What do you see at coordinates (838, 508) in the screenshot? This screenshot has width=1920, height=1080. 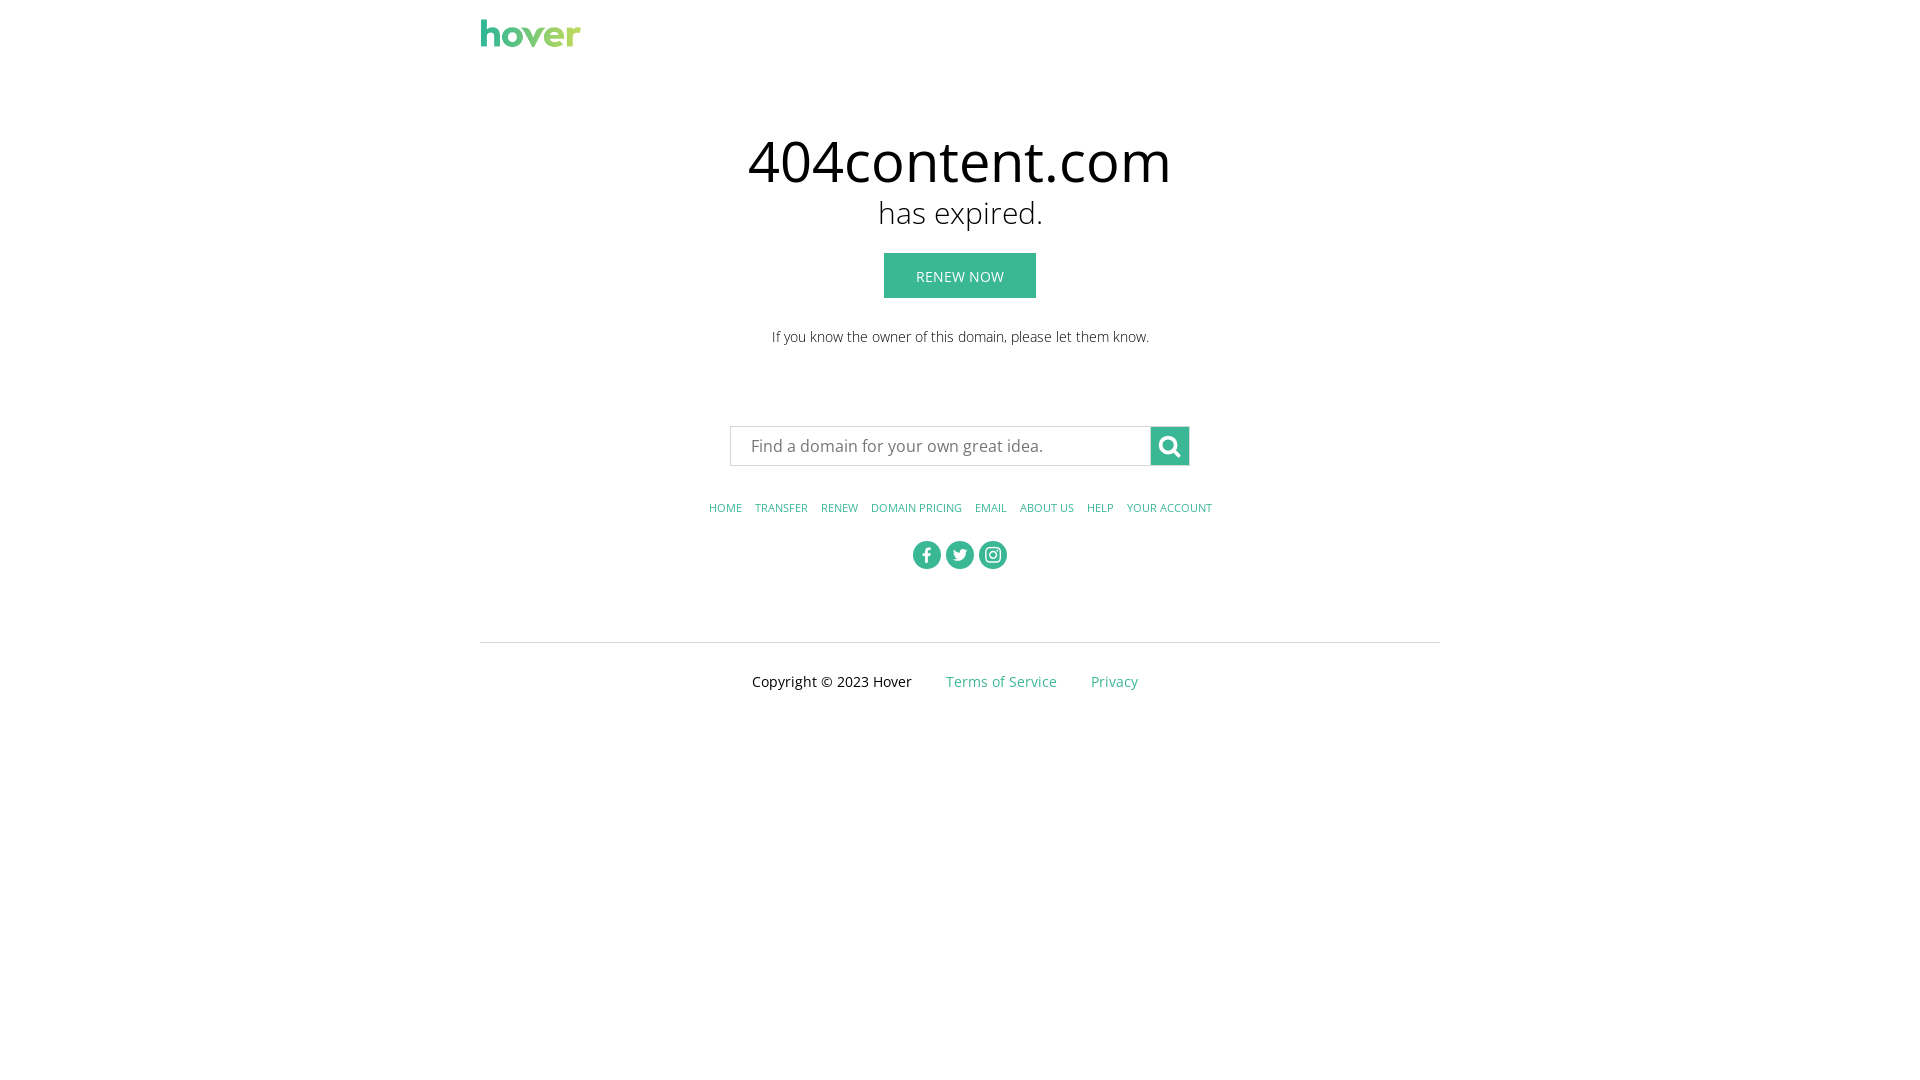 I see `RENEW` at bounding box center [838, 508].